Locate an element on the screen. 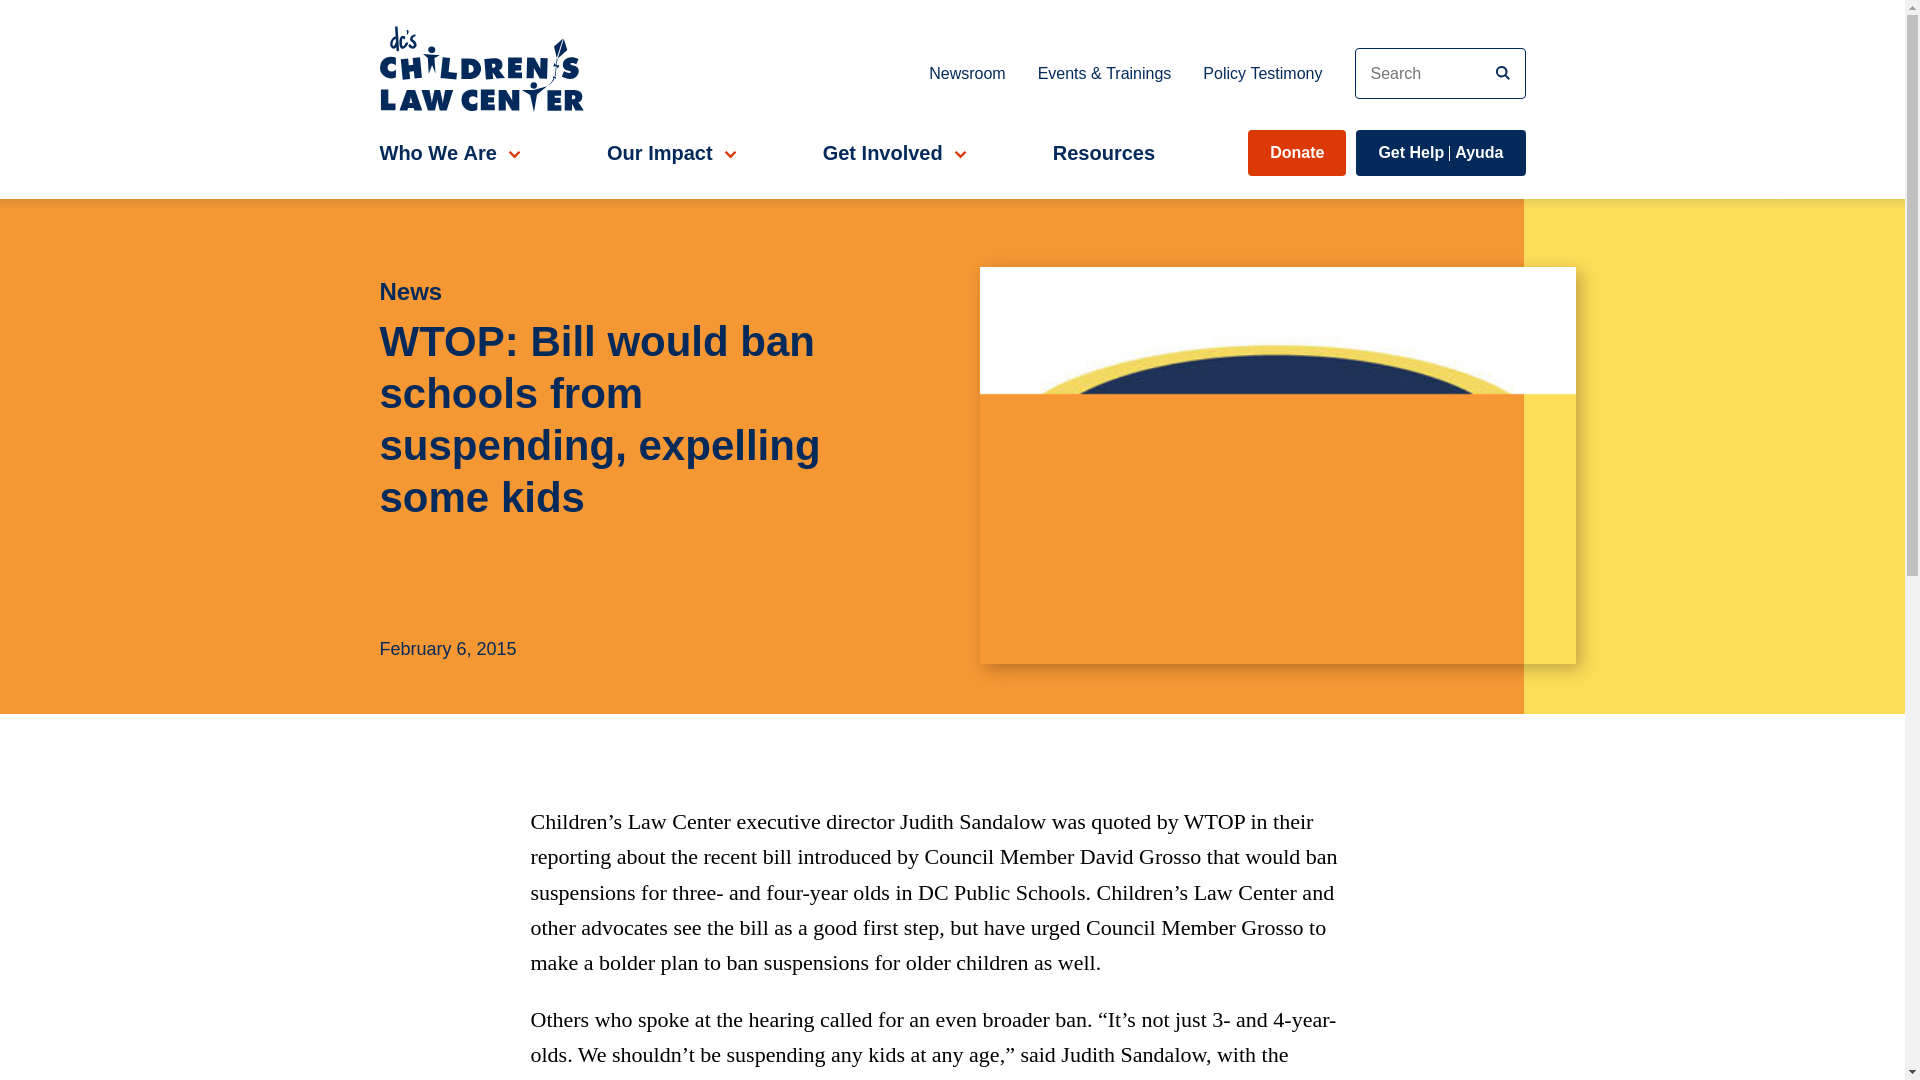  Policy Testimony is located at coordinates (1262, 72).